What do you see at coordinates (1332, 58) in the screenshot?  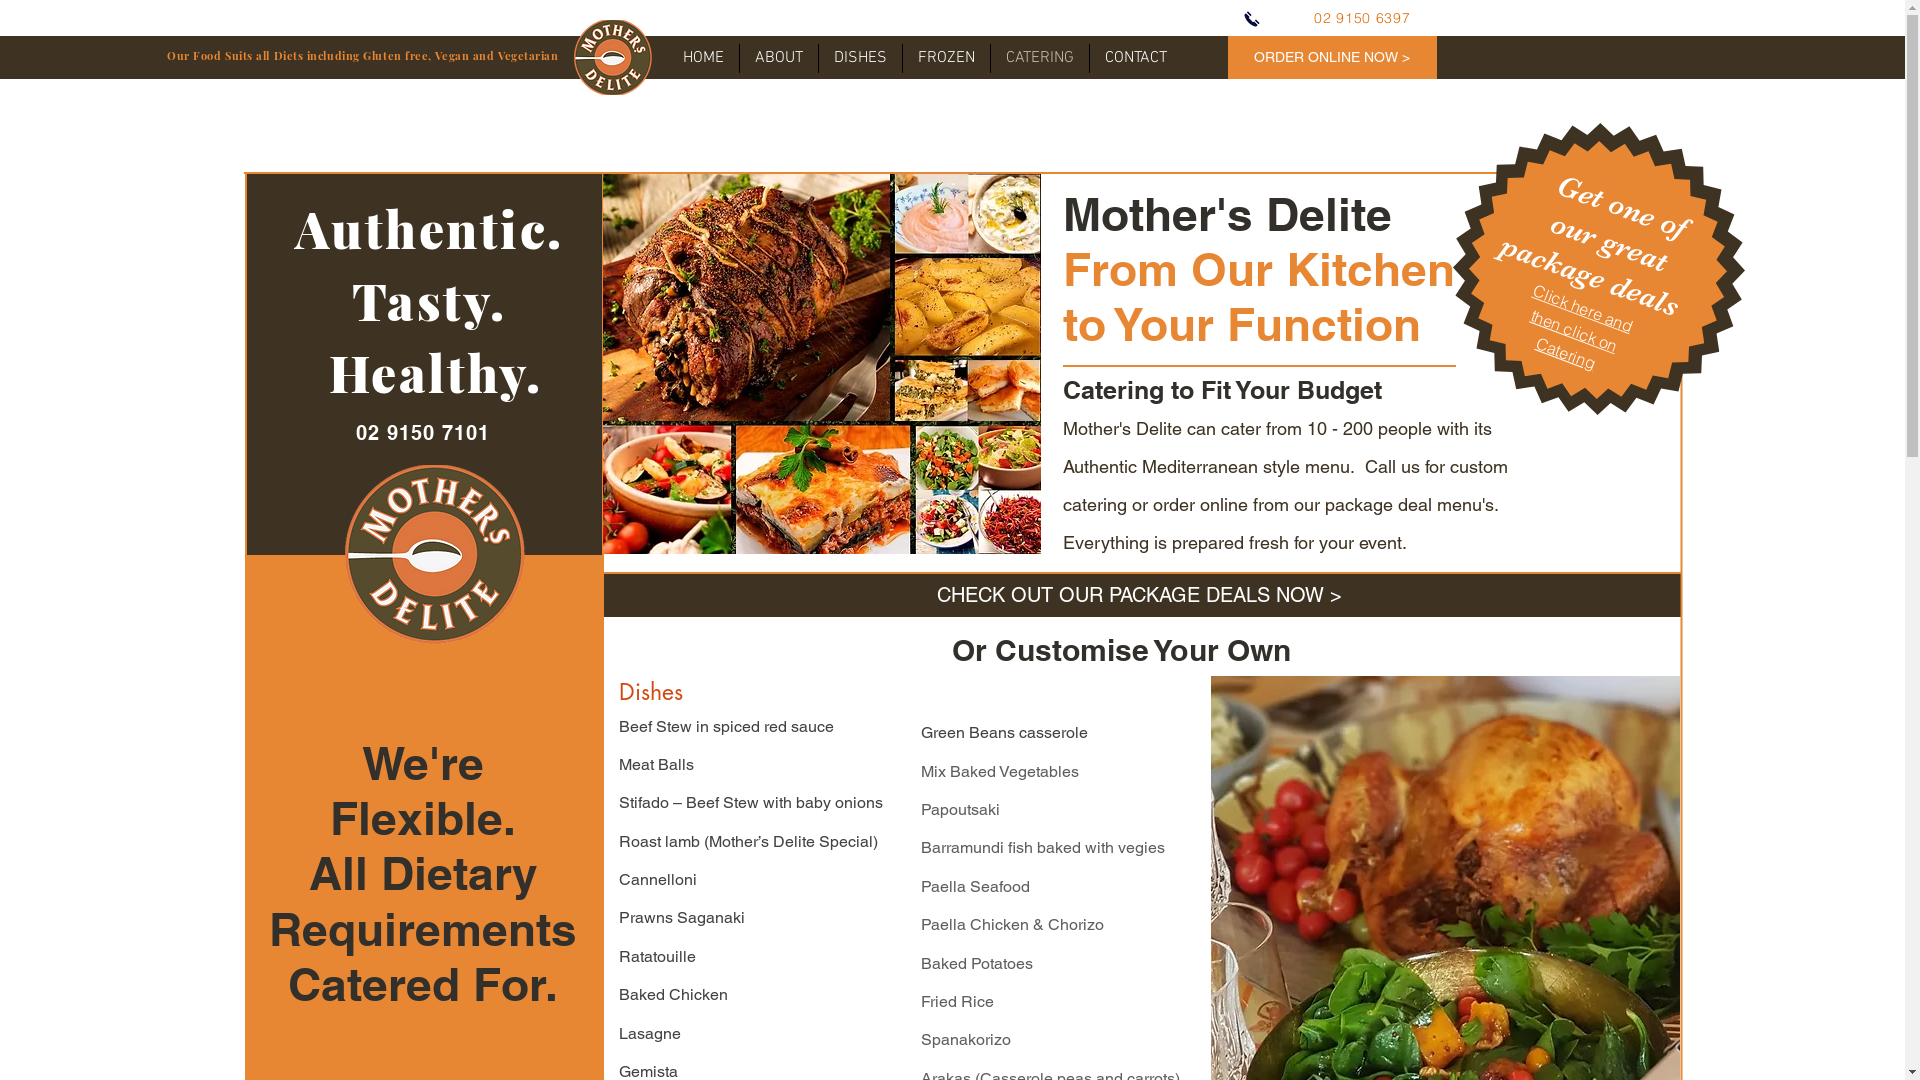 I see `ORDER ONLINE NOW >` at bounding box center [1332, 58].